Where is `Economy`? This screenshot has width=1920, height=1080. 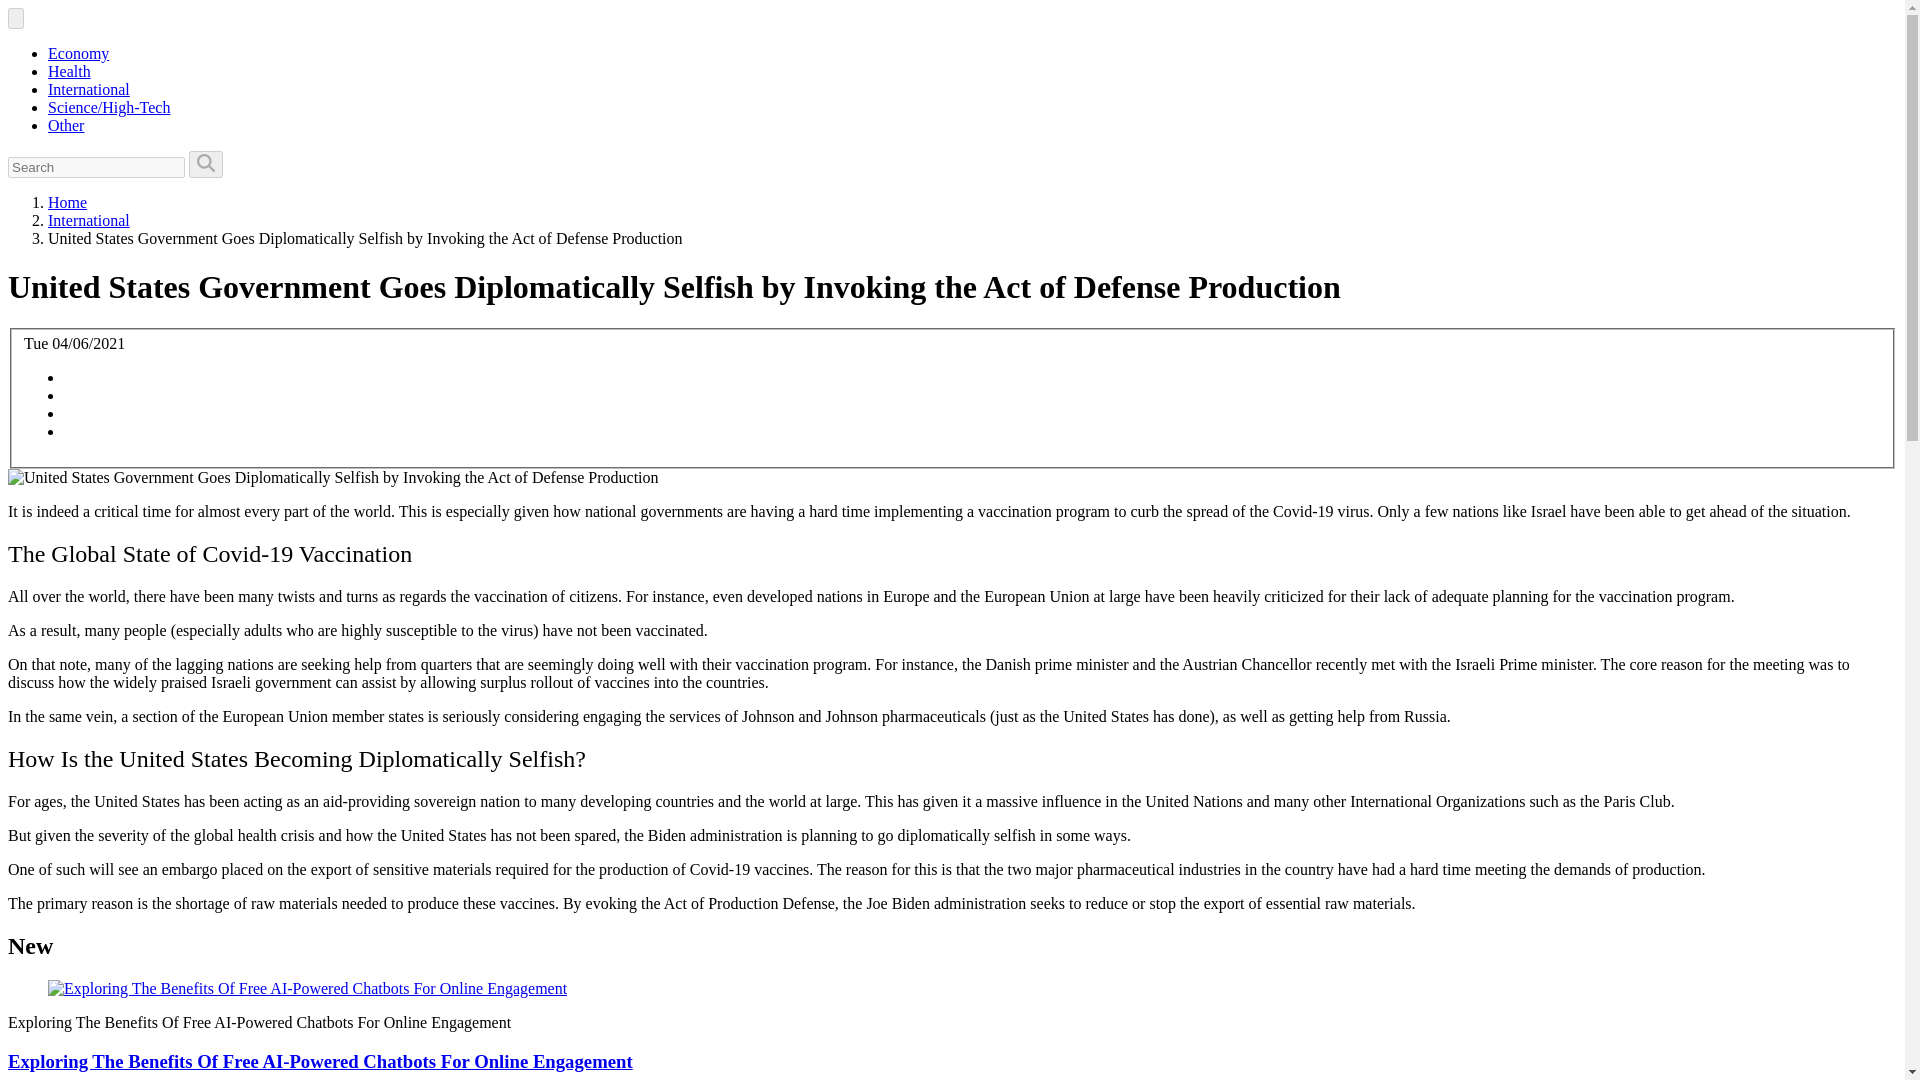
Economy is located at coordinates (78, 53).